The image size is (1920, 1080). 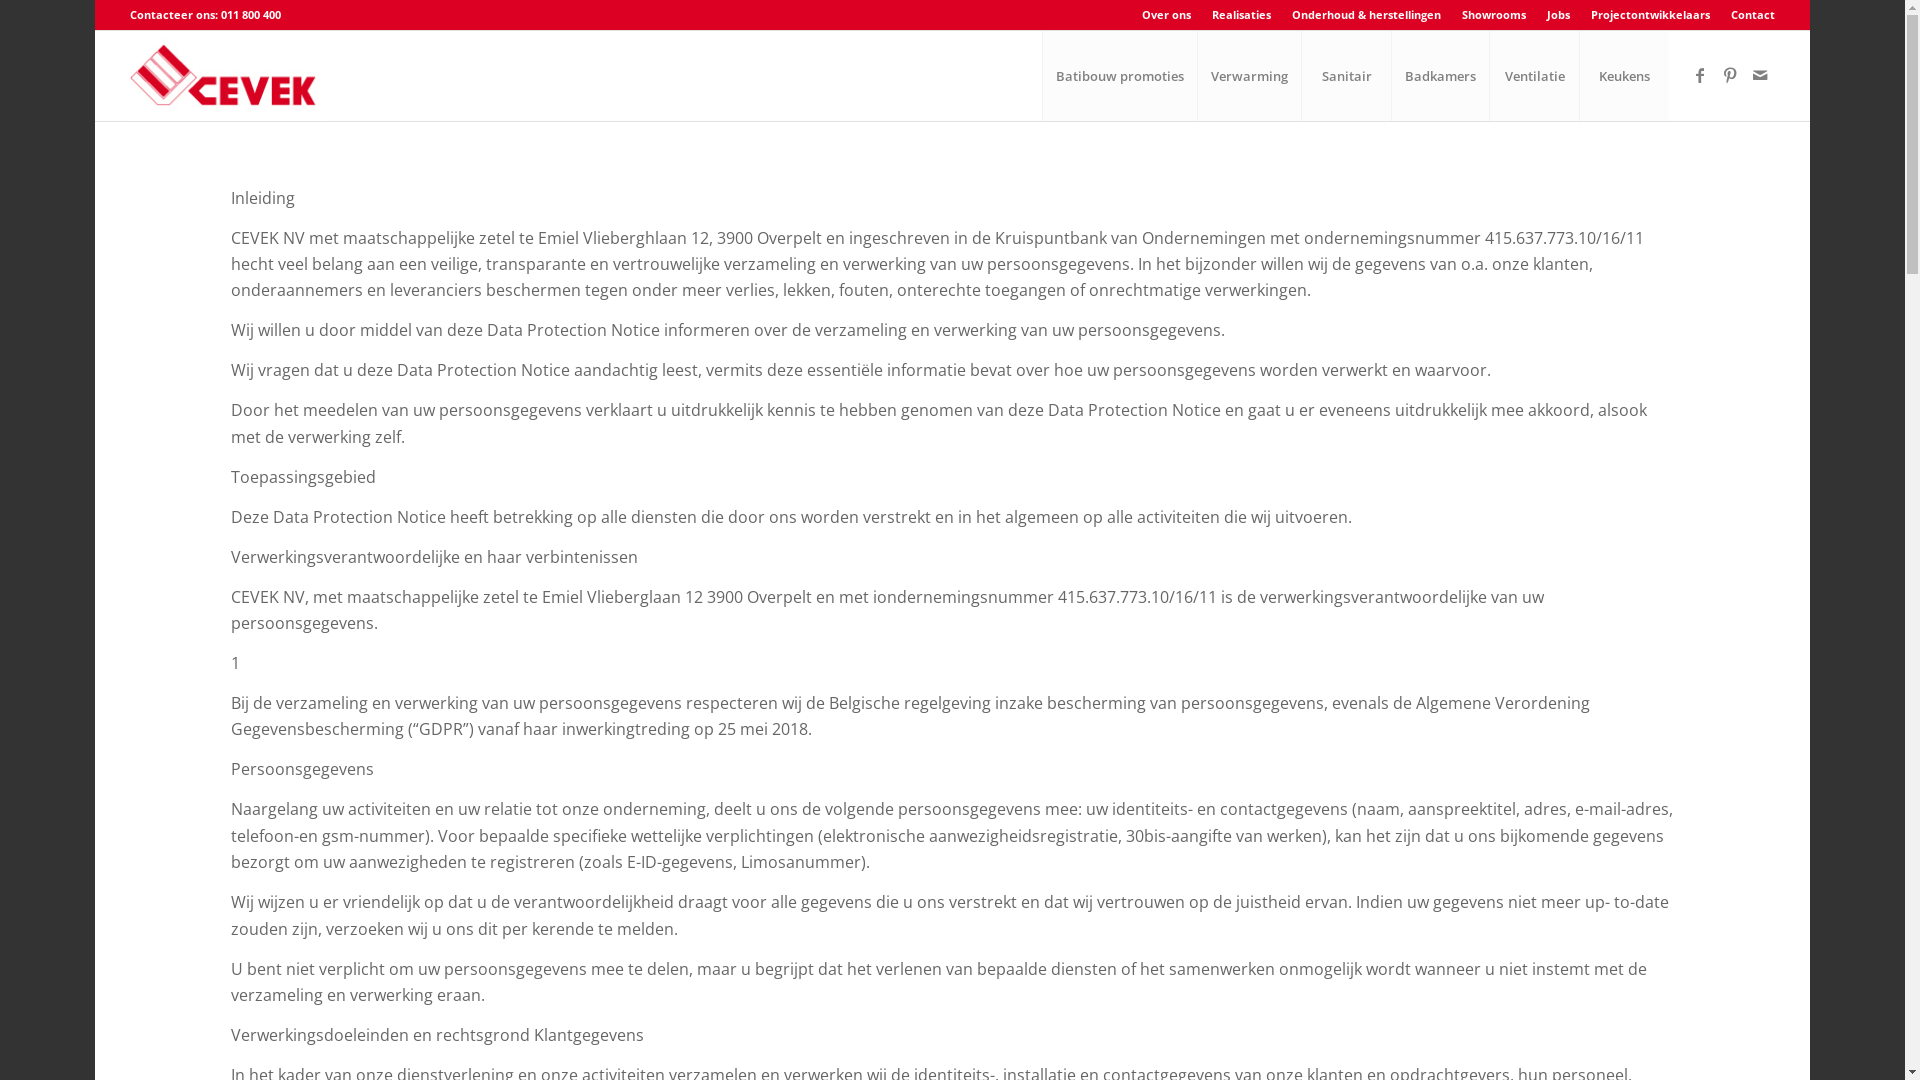 What do you see at coordinates (1624, 76) in the screenshot?
I see `Keukens` at bounding box center [1624, 76].